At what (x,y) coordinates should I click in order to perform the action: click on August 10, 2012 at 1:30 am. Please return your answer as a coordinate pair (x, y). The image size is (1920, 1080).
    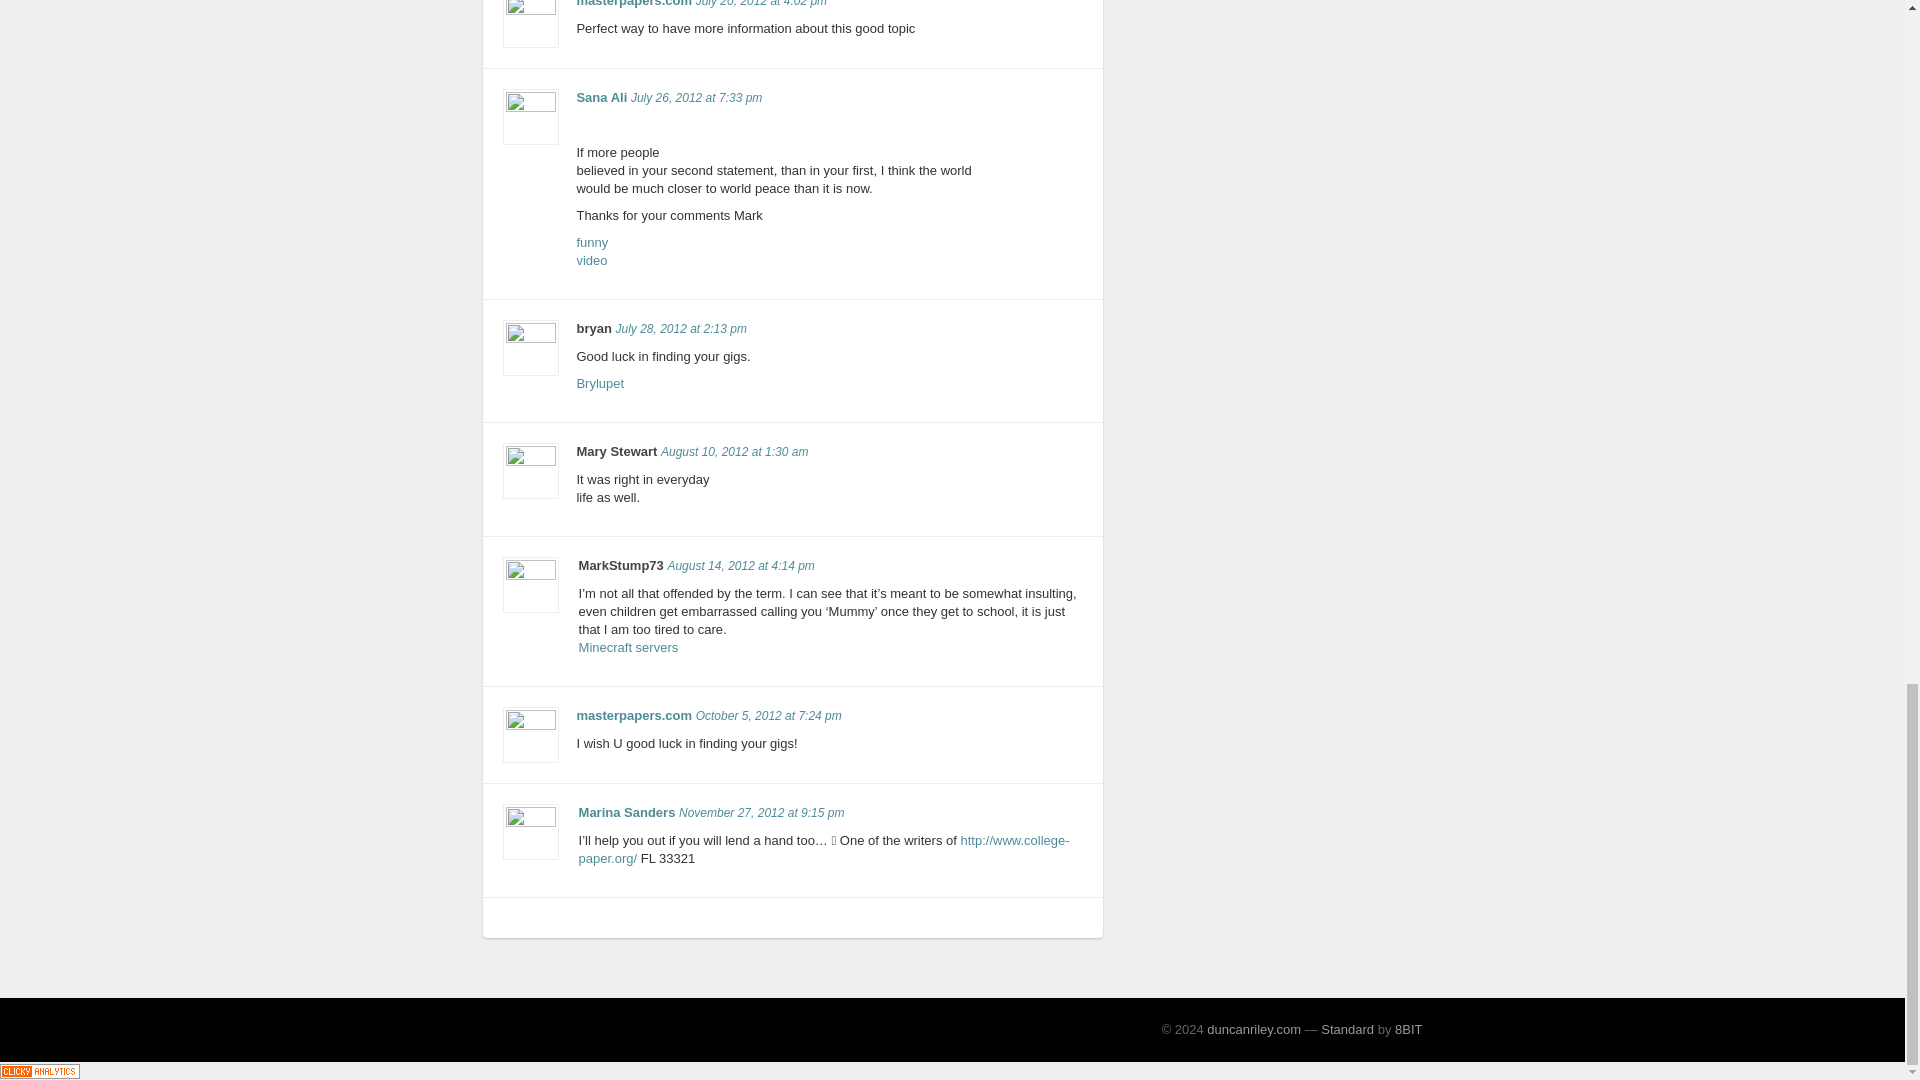
    Looking at the image, I should click on (634, 4).